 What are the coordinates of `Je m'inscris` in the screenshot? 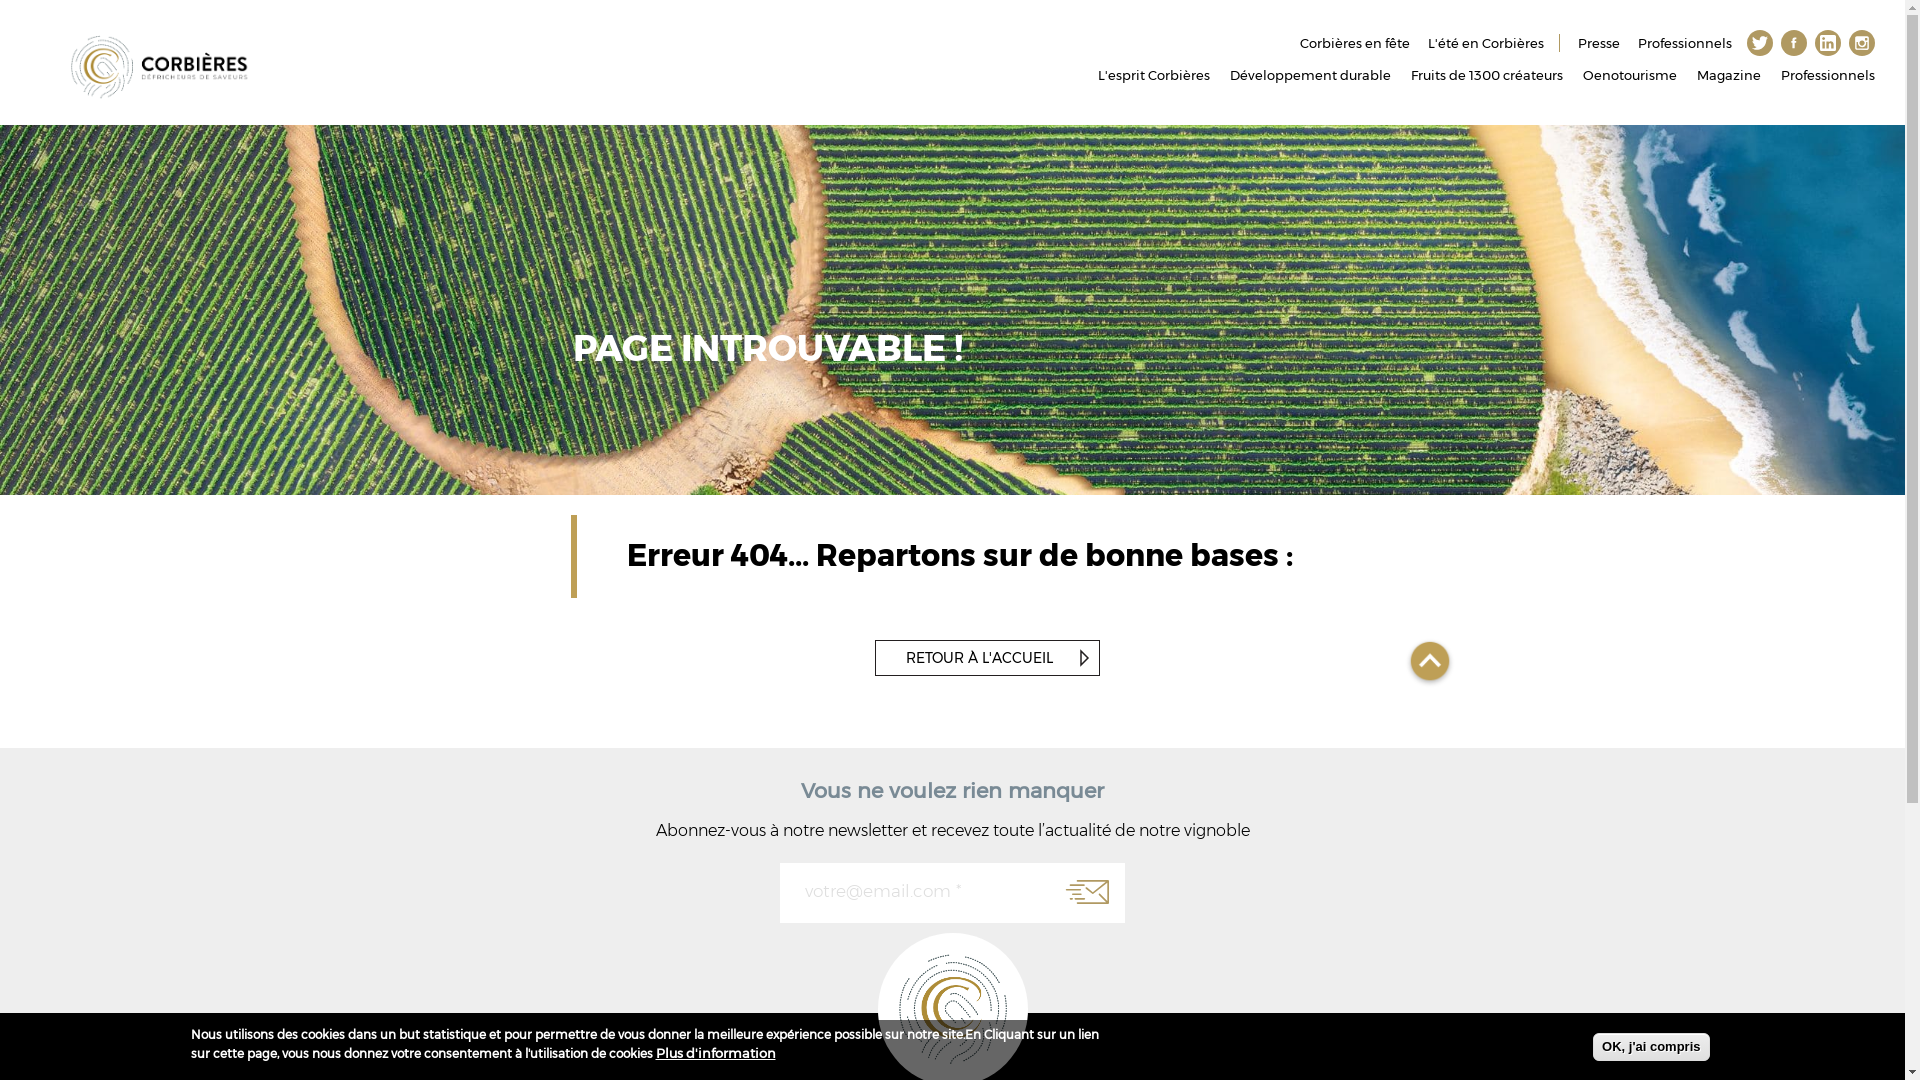 It's located at (1088, 892).